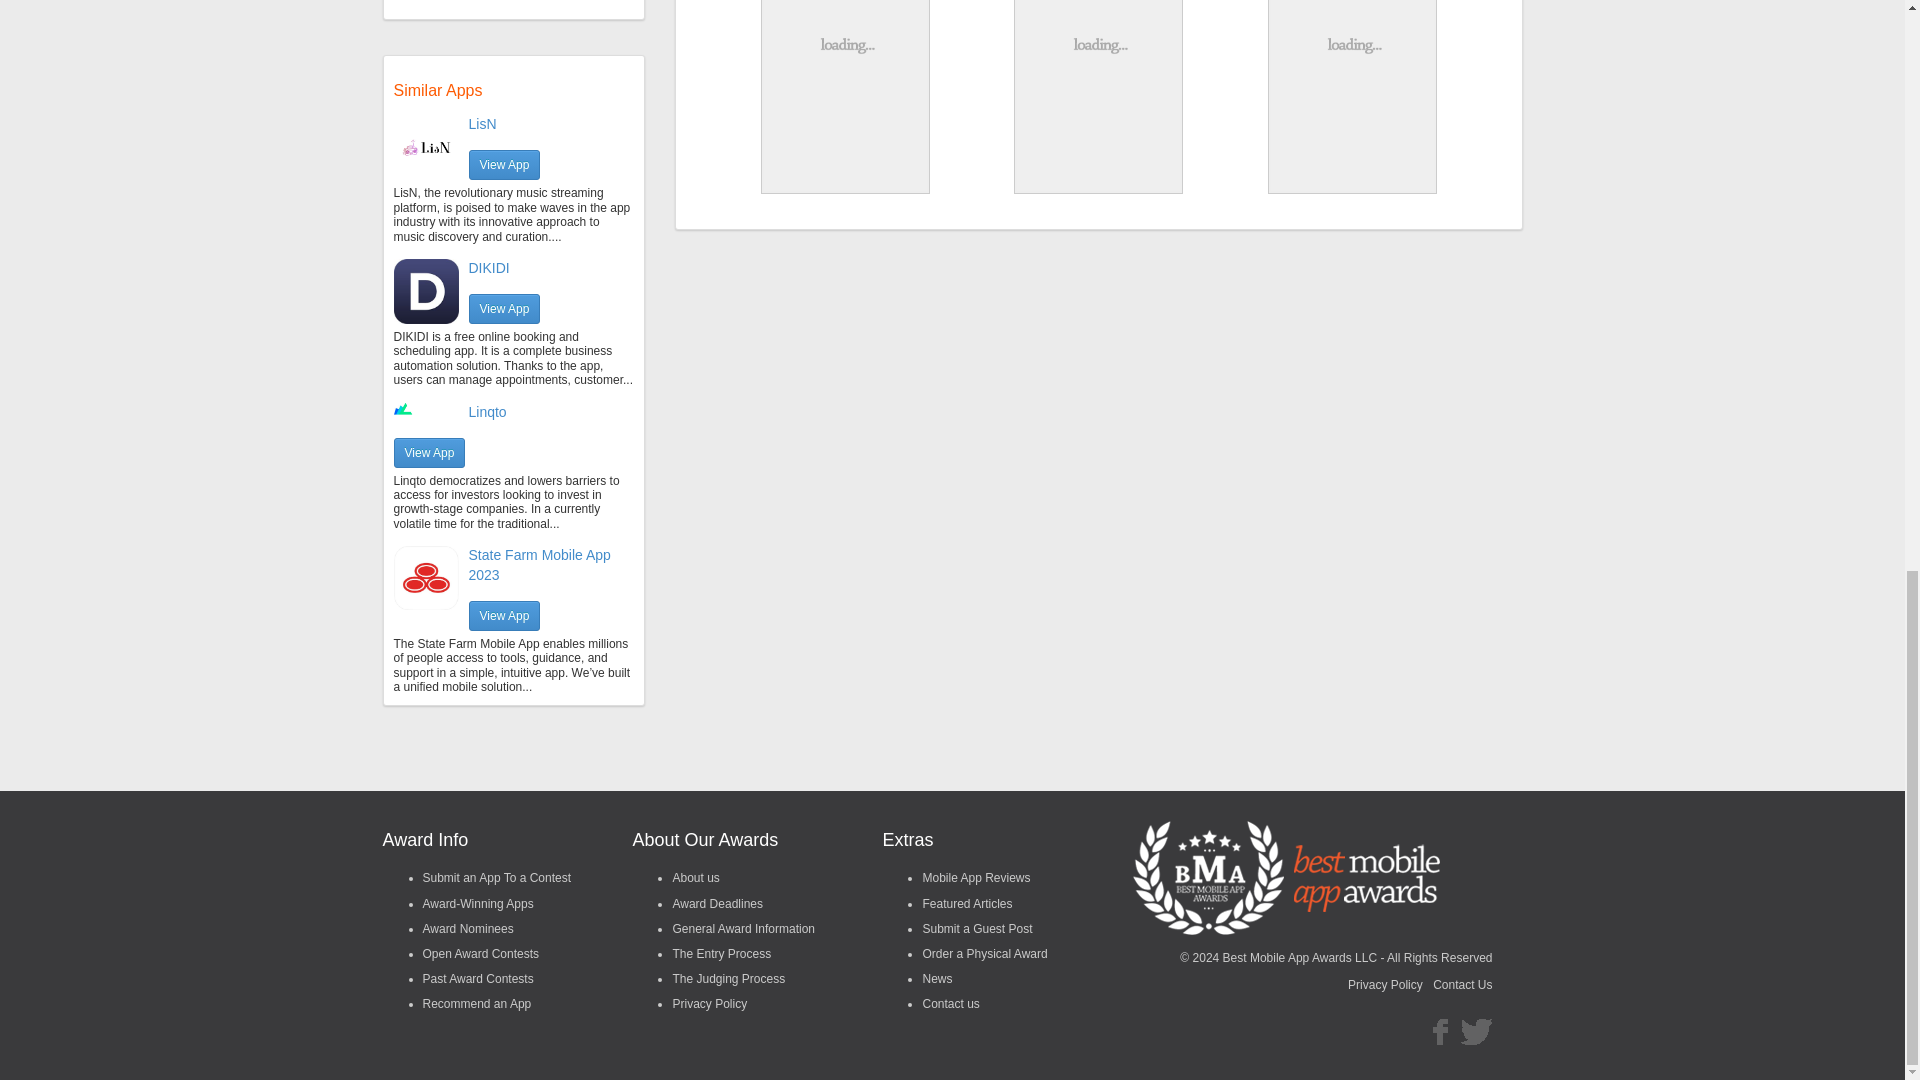  Describe the element at coordinates (487, 412) in the screenshot. I see `Linqto` at that location.